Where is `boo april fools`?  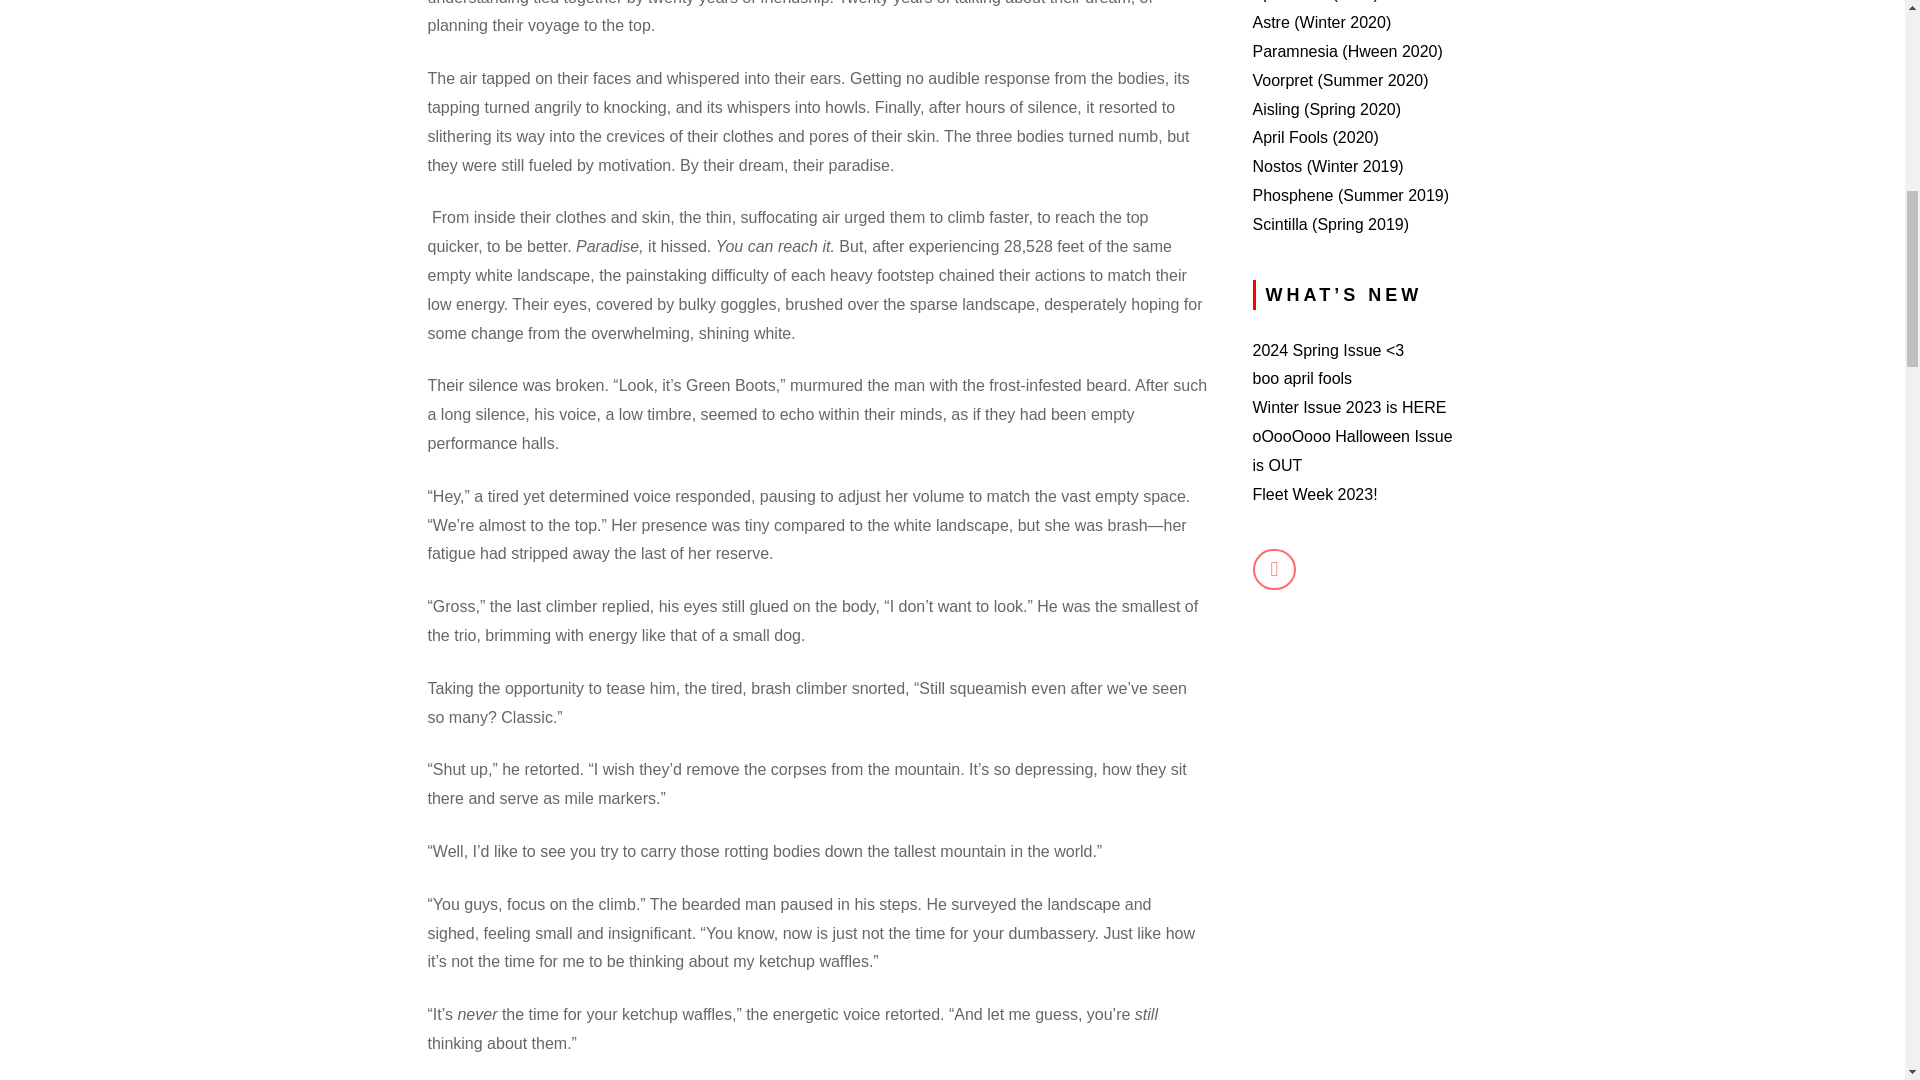 boo april fools is located at coordinates (1301, 378).